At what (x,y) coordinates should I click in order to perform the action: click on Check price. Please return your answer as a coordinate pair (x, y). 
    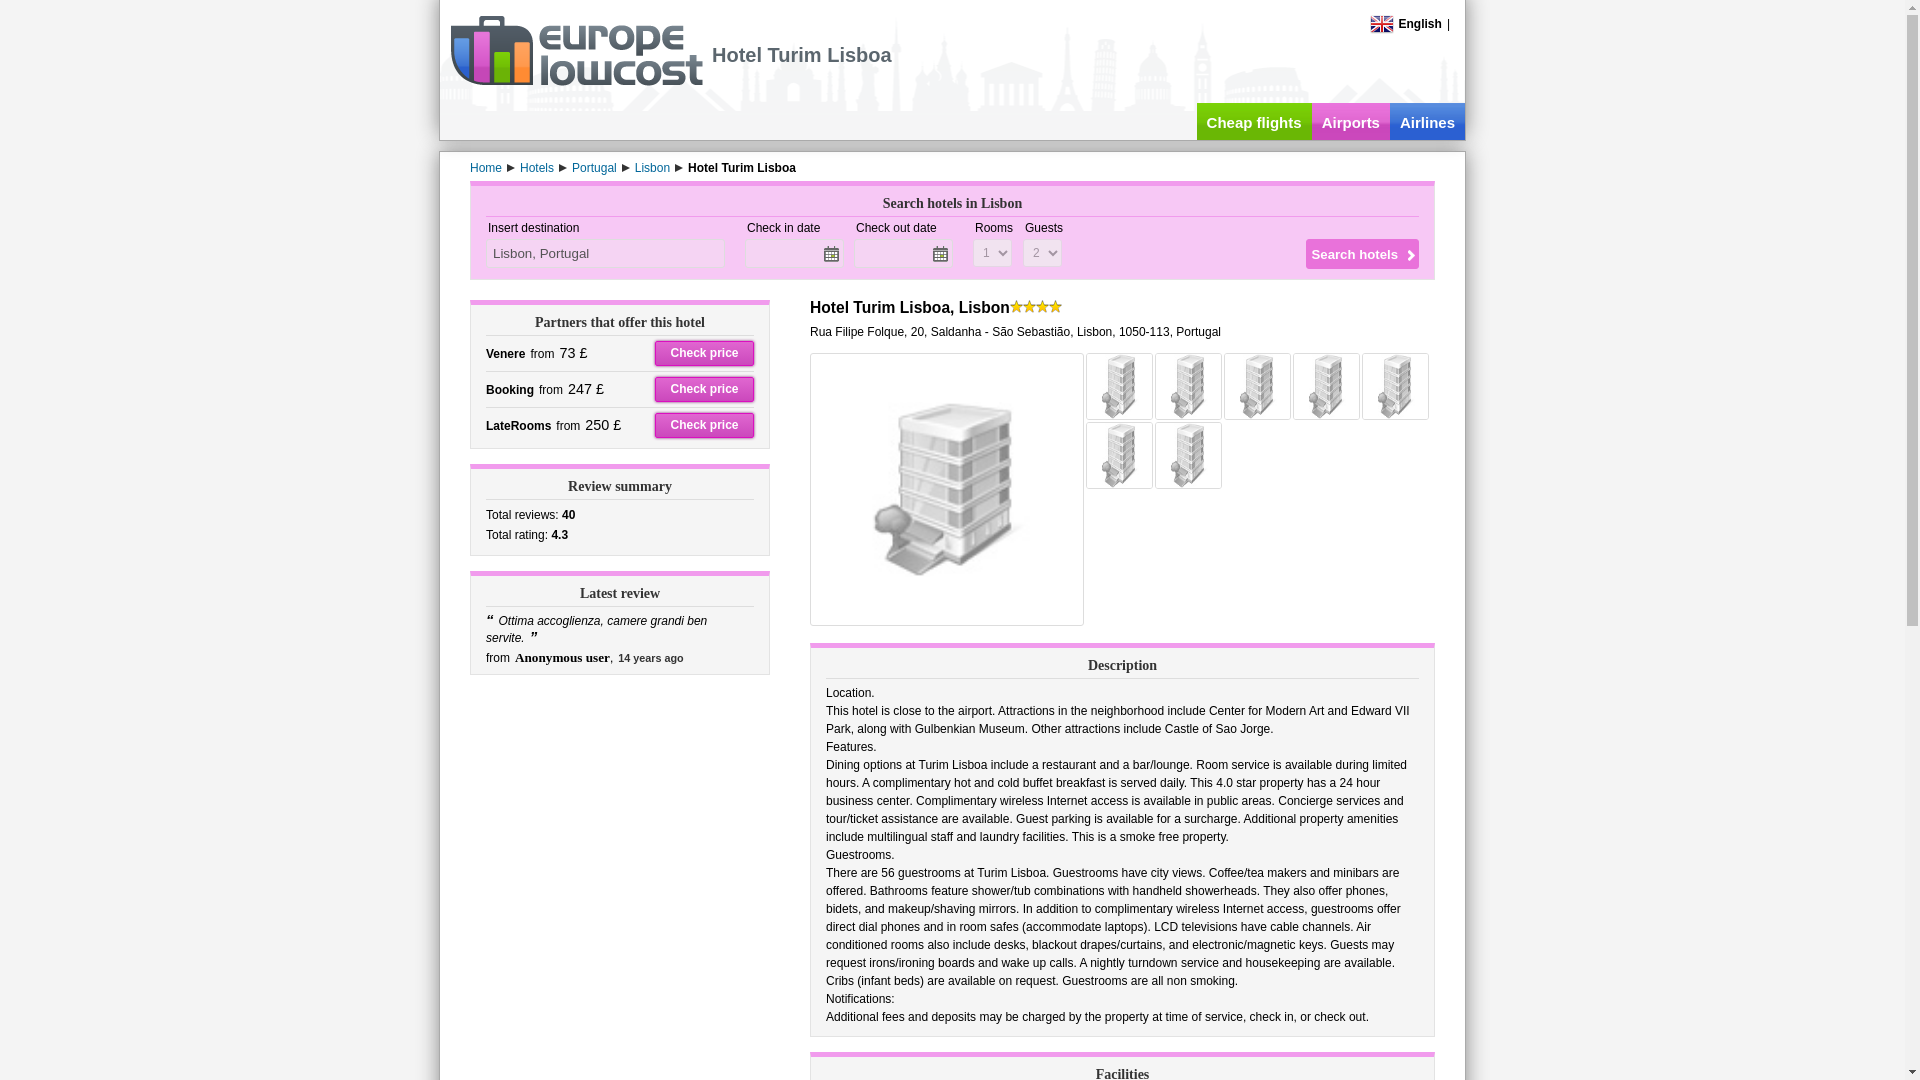
    Looking at the image, I should click on (704, 388).